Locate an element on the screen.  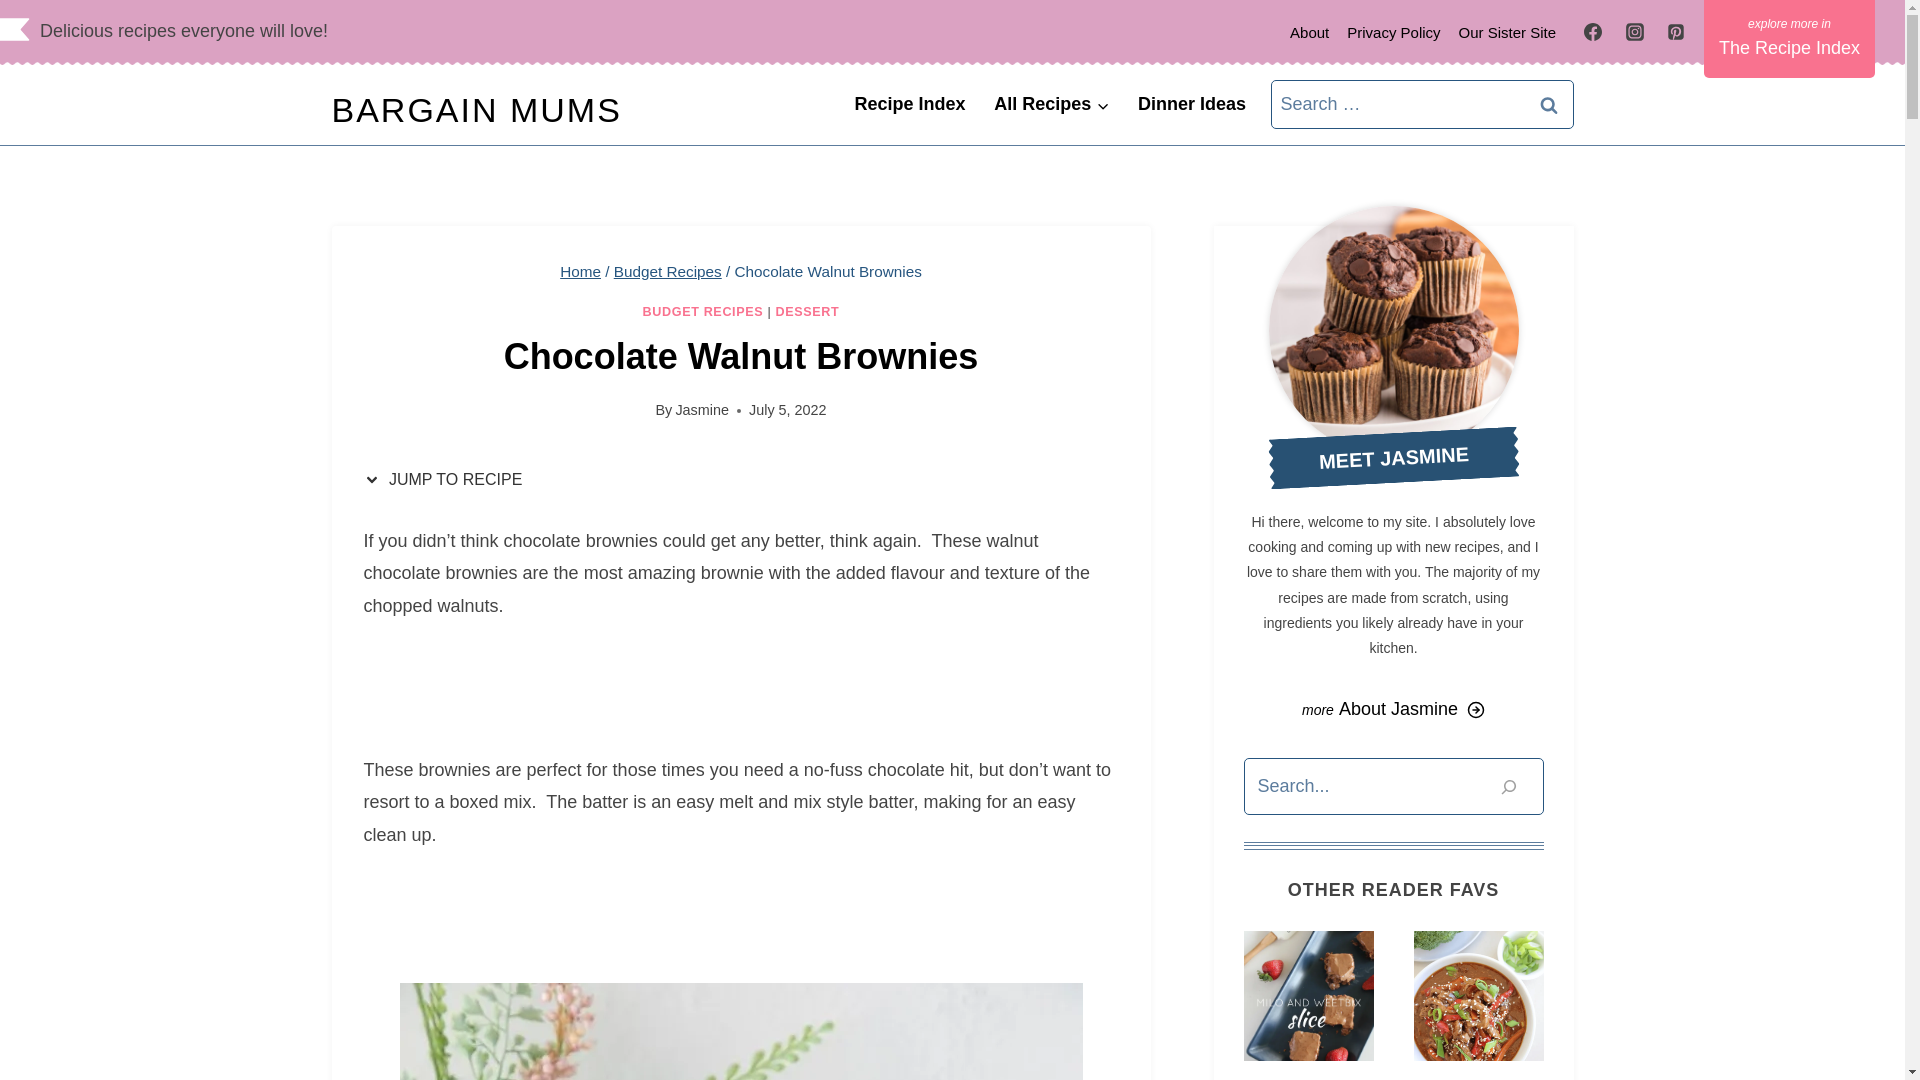
Recipe Index is located at coordinates (910, 104).